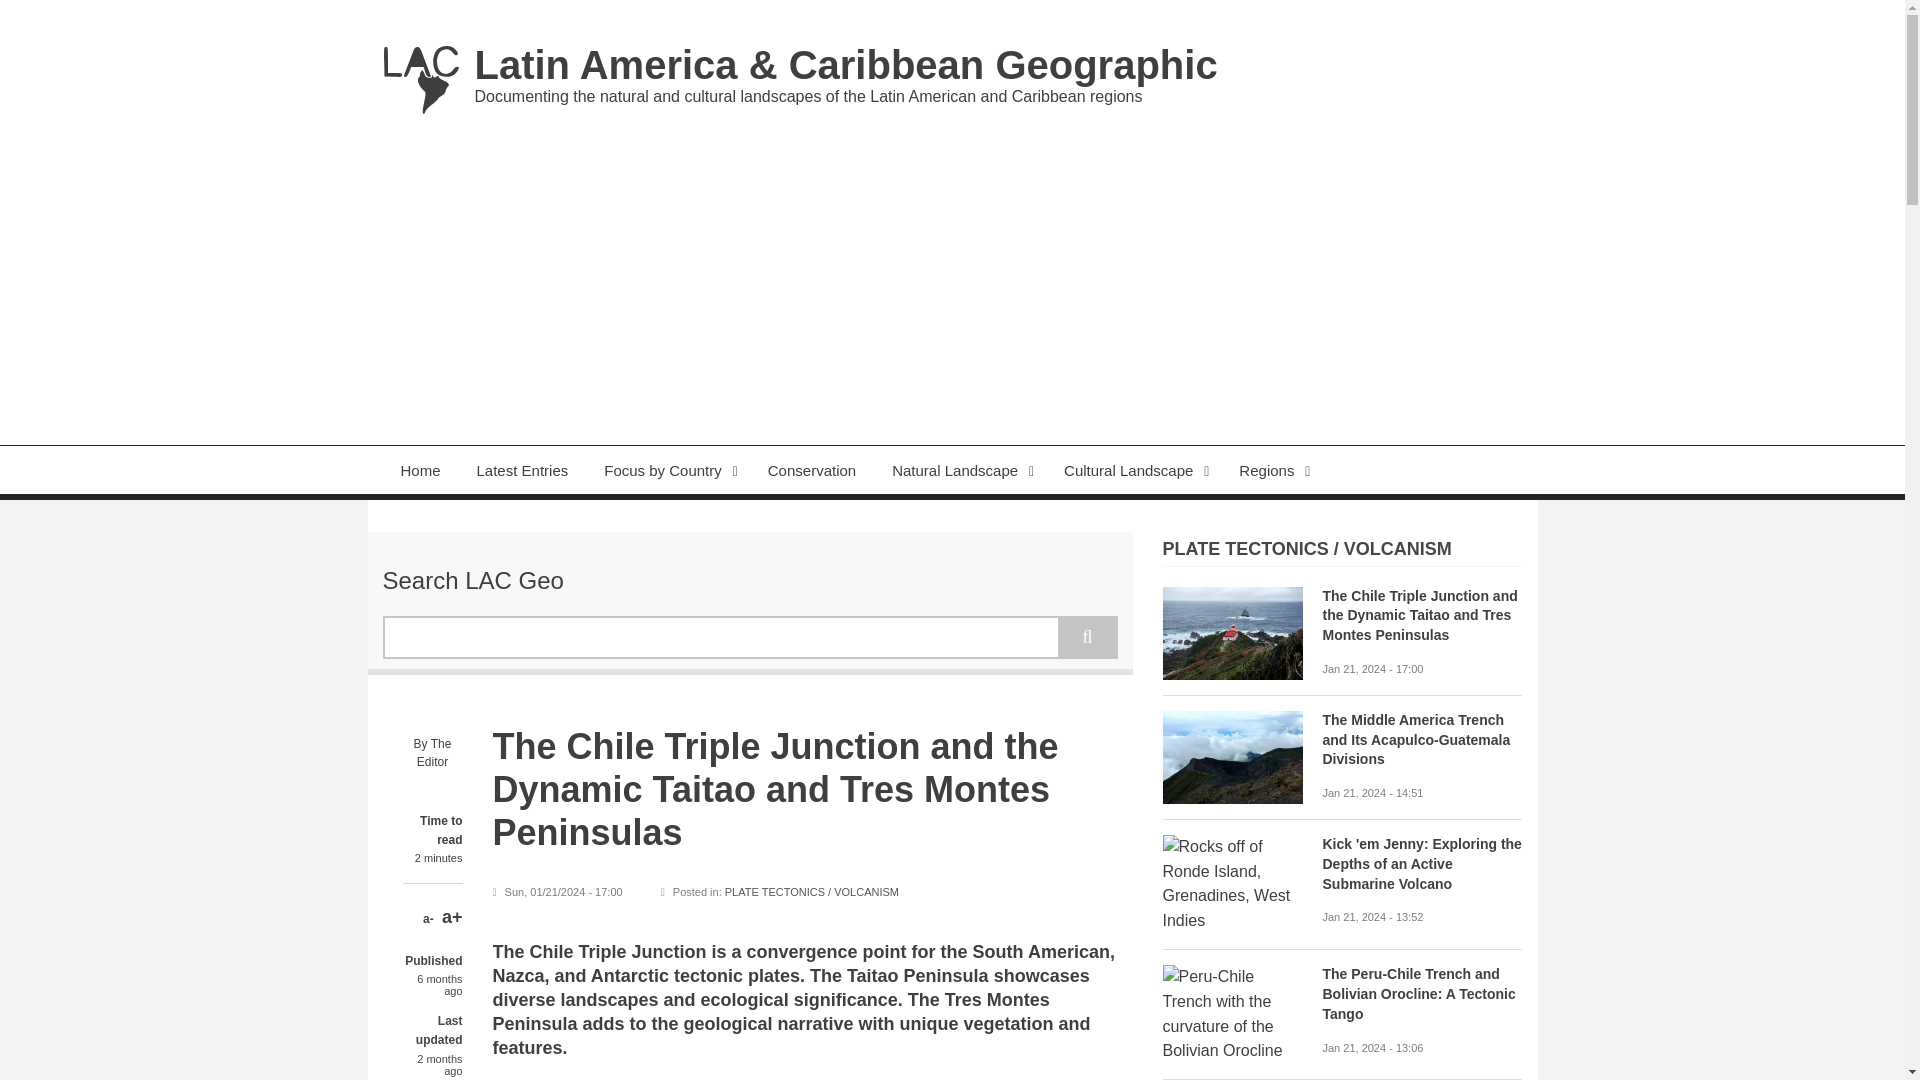  I want to click on Home, so click(420, 78).